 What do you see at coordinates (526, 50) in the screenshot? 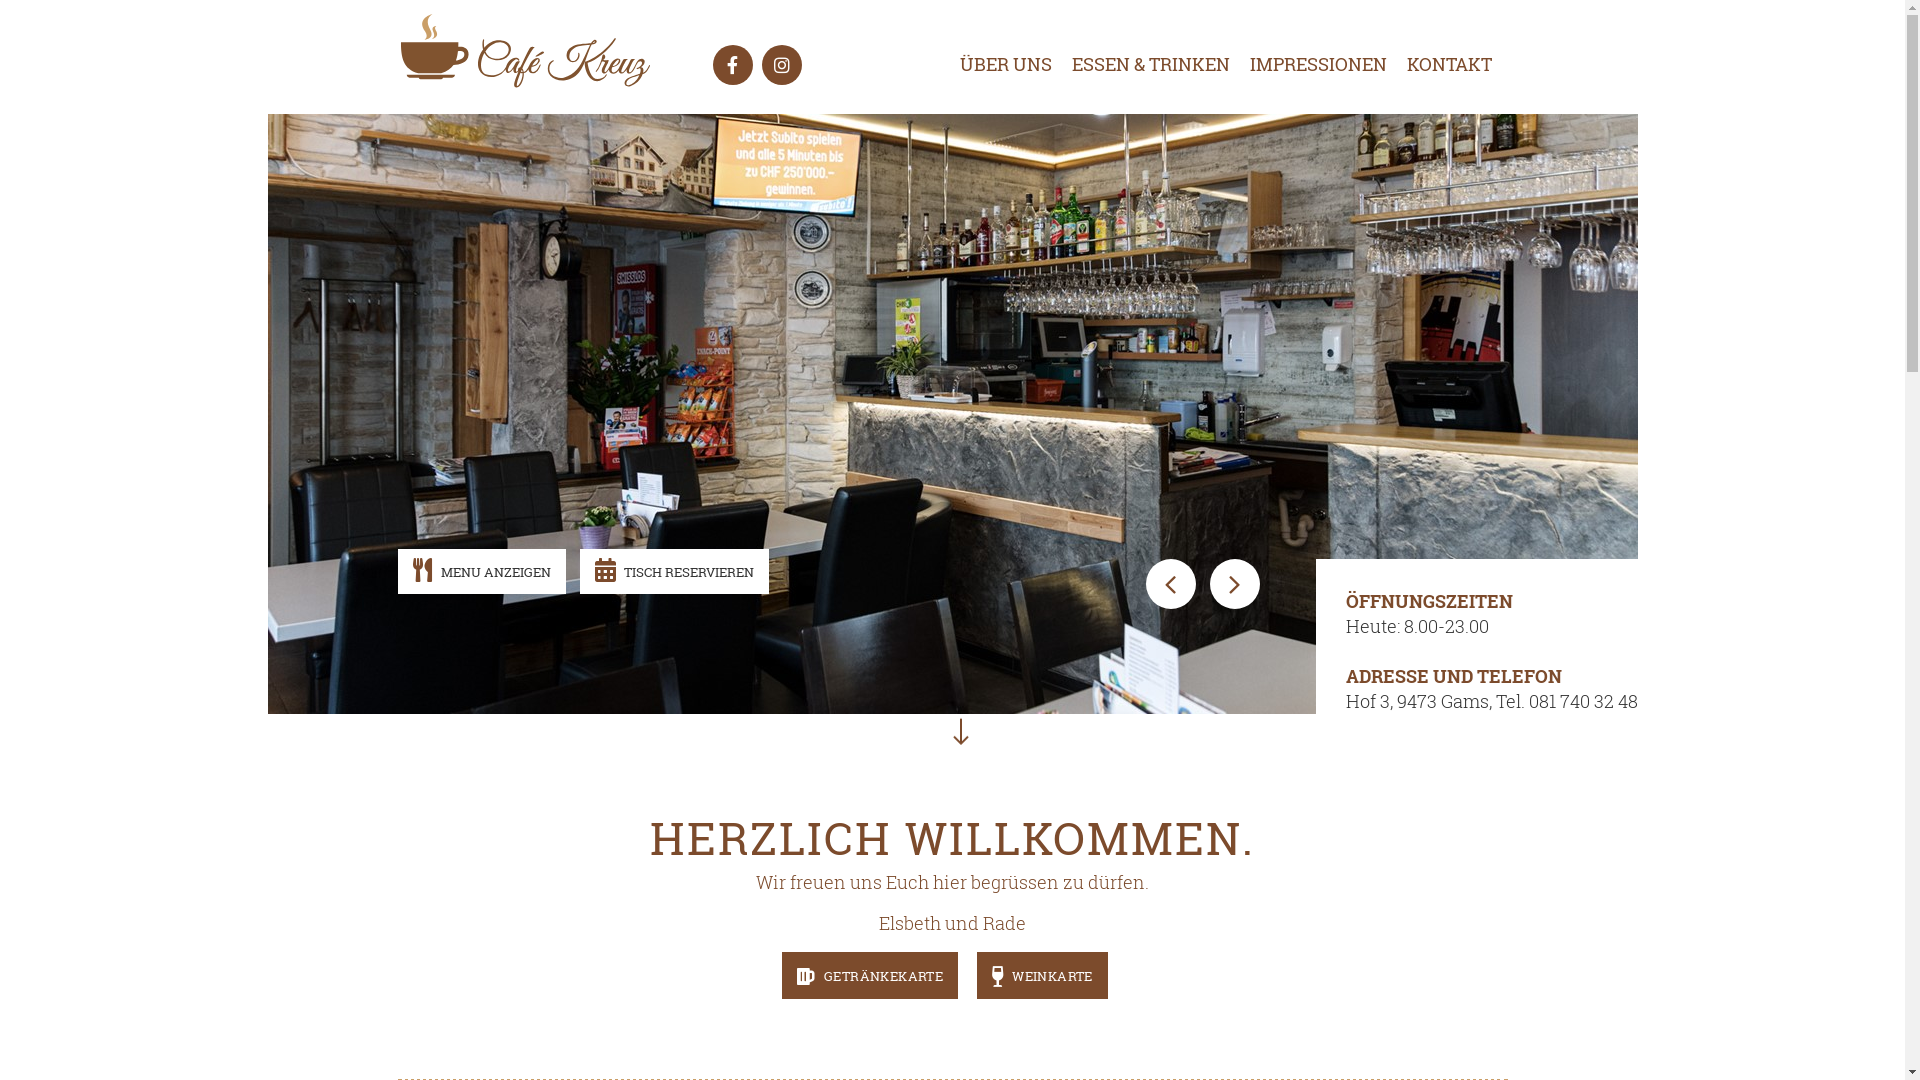
I see `Cafe Kreuz | ` at bounding box center [526, 50].